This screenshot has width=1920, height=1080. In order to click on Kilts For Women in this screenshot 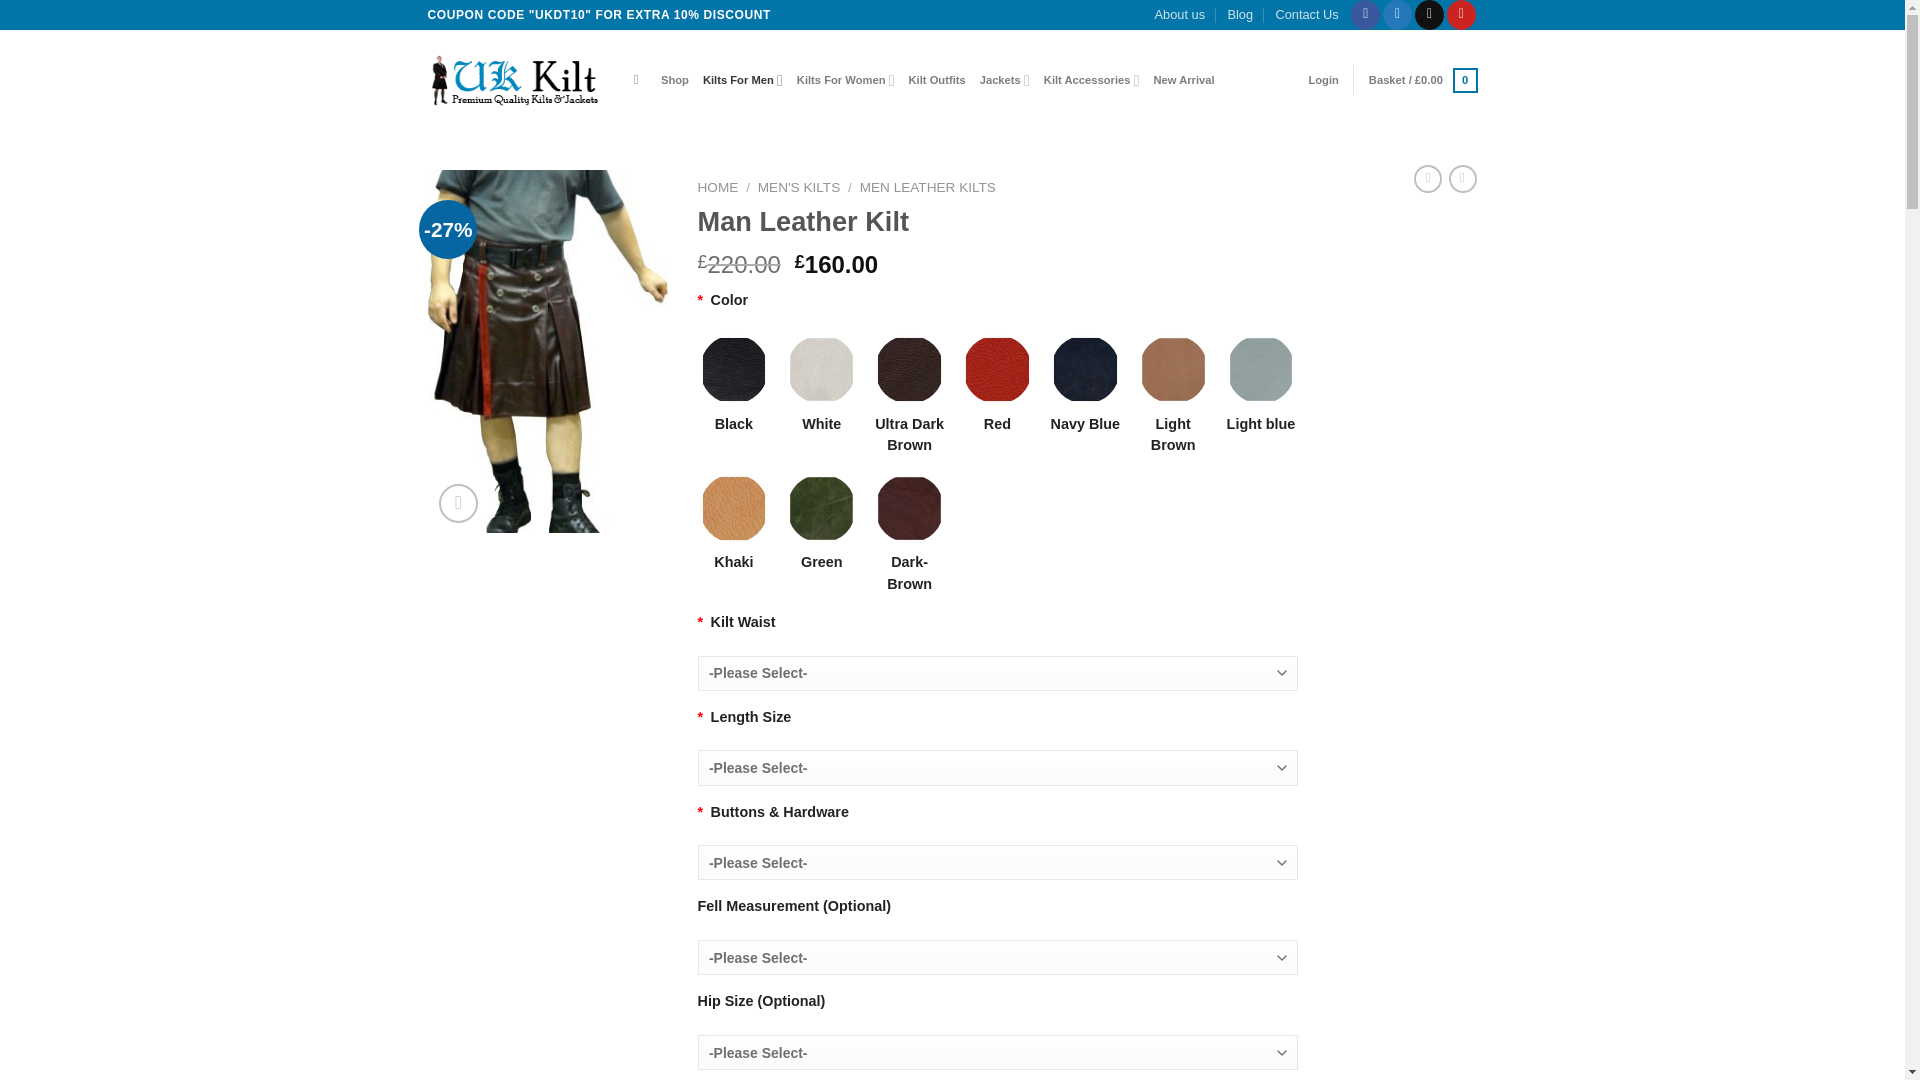, I will do `click(845, 80)`.